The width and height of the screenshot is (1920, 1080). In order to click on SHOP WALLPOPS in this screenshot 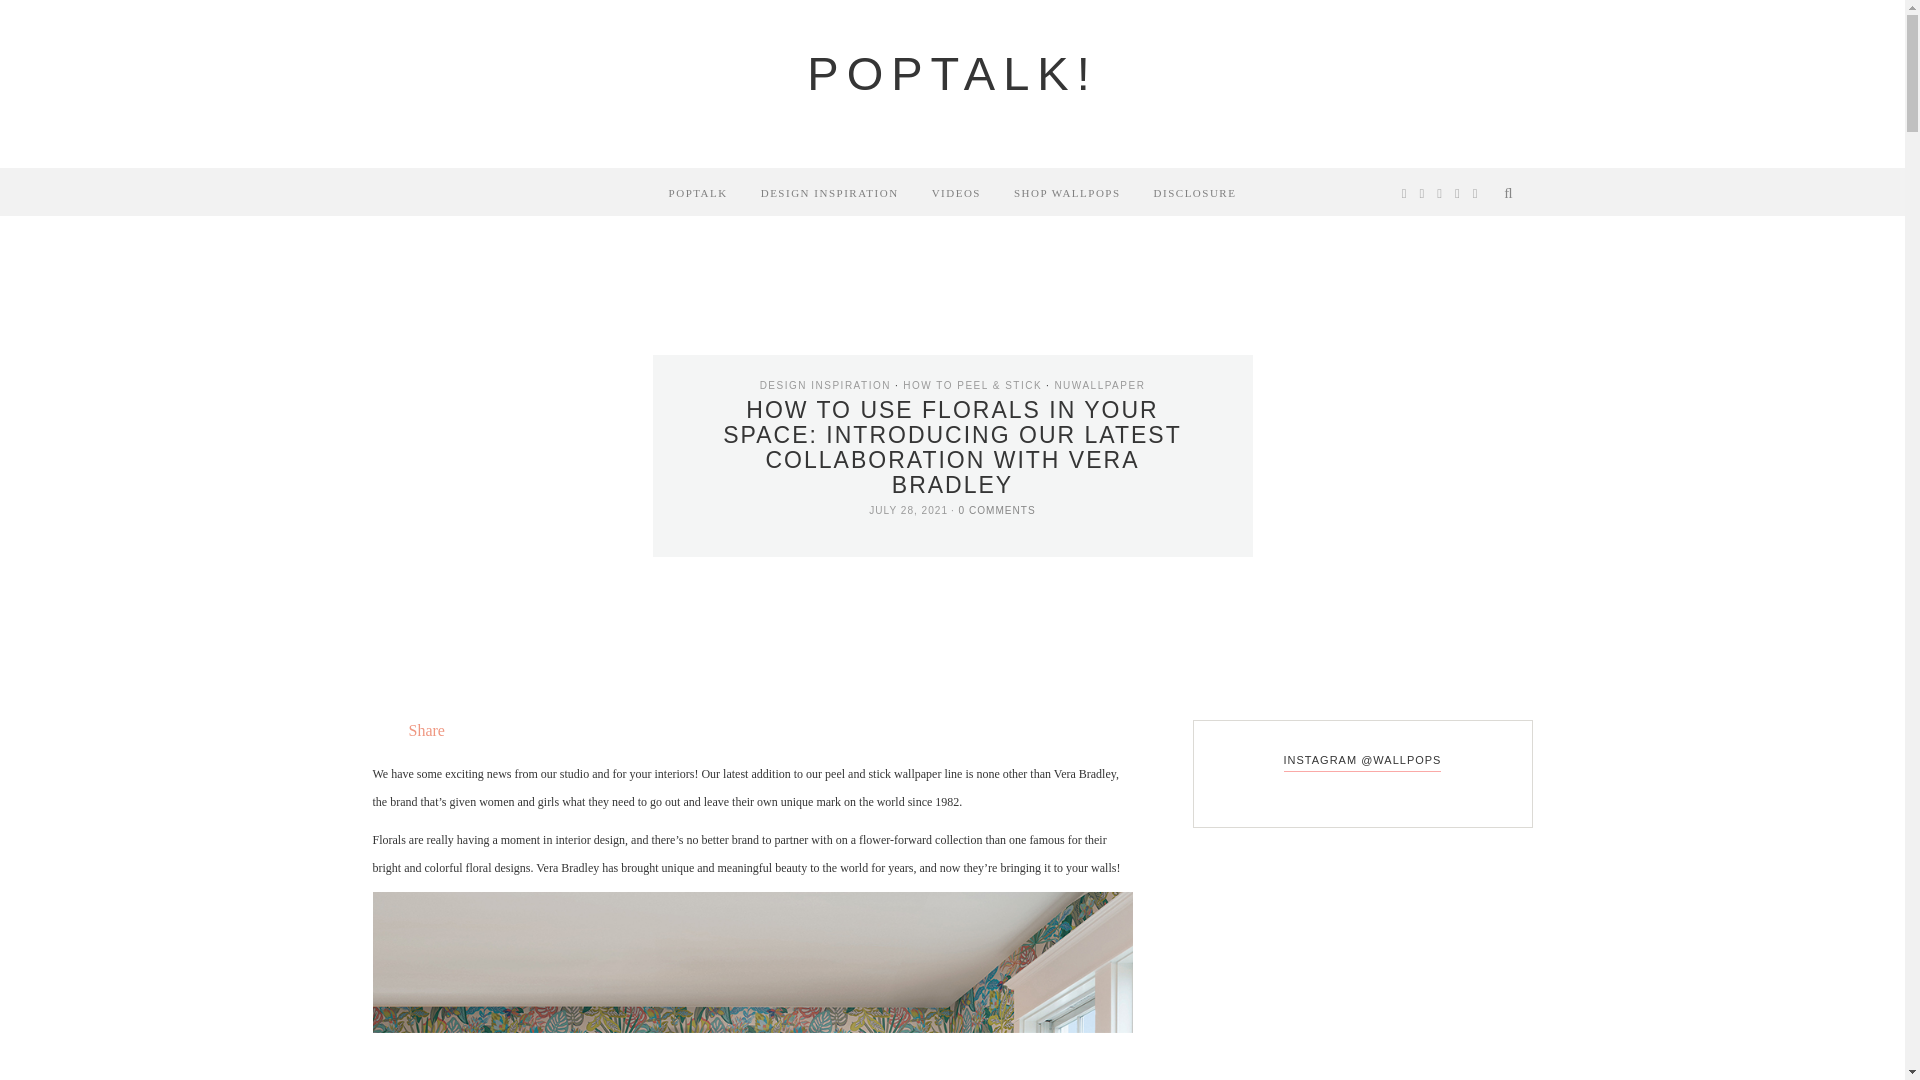, I will do `click(1067, 192)`.